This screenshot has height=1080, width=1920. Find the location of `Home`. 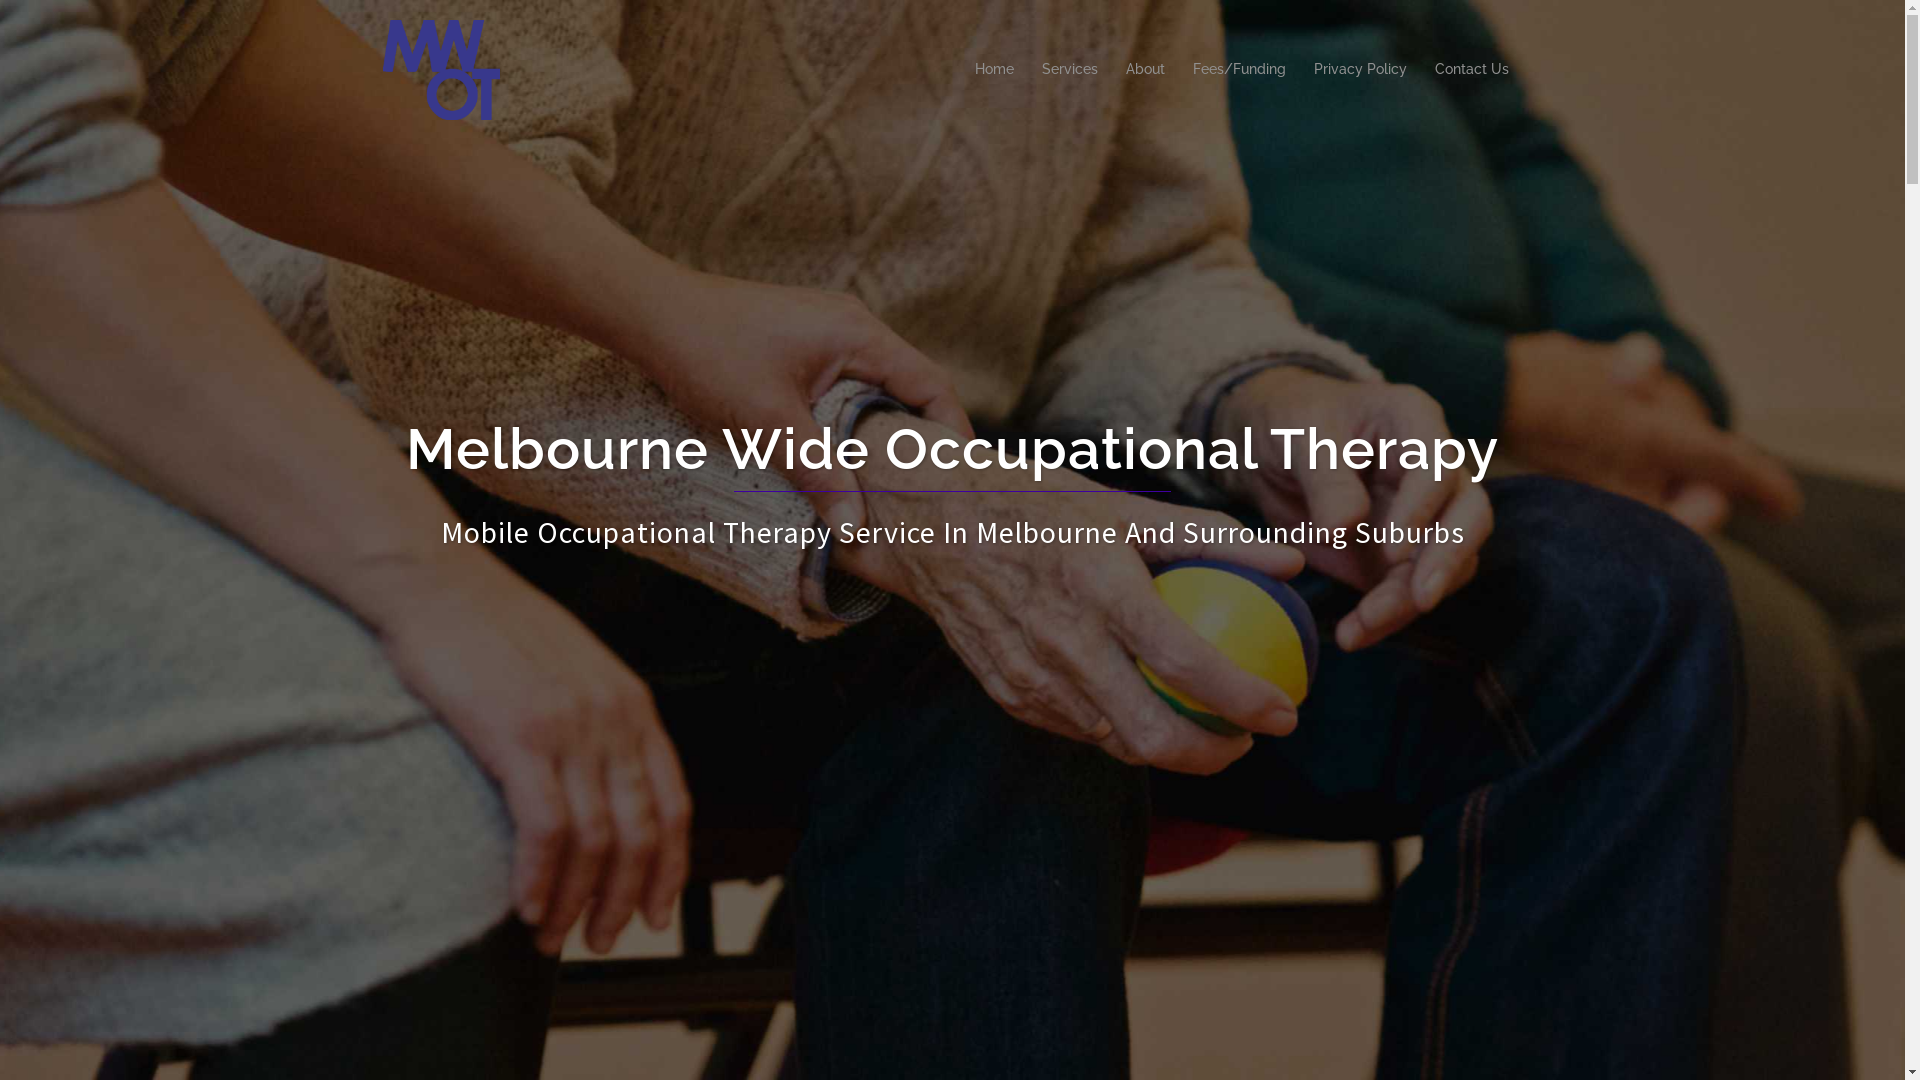

Home is located at coordinates (994, 70).